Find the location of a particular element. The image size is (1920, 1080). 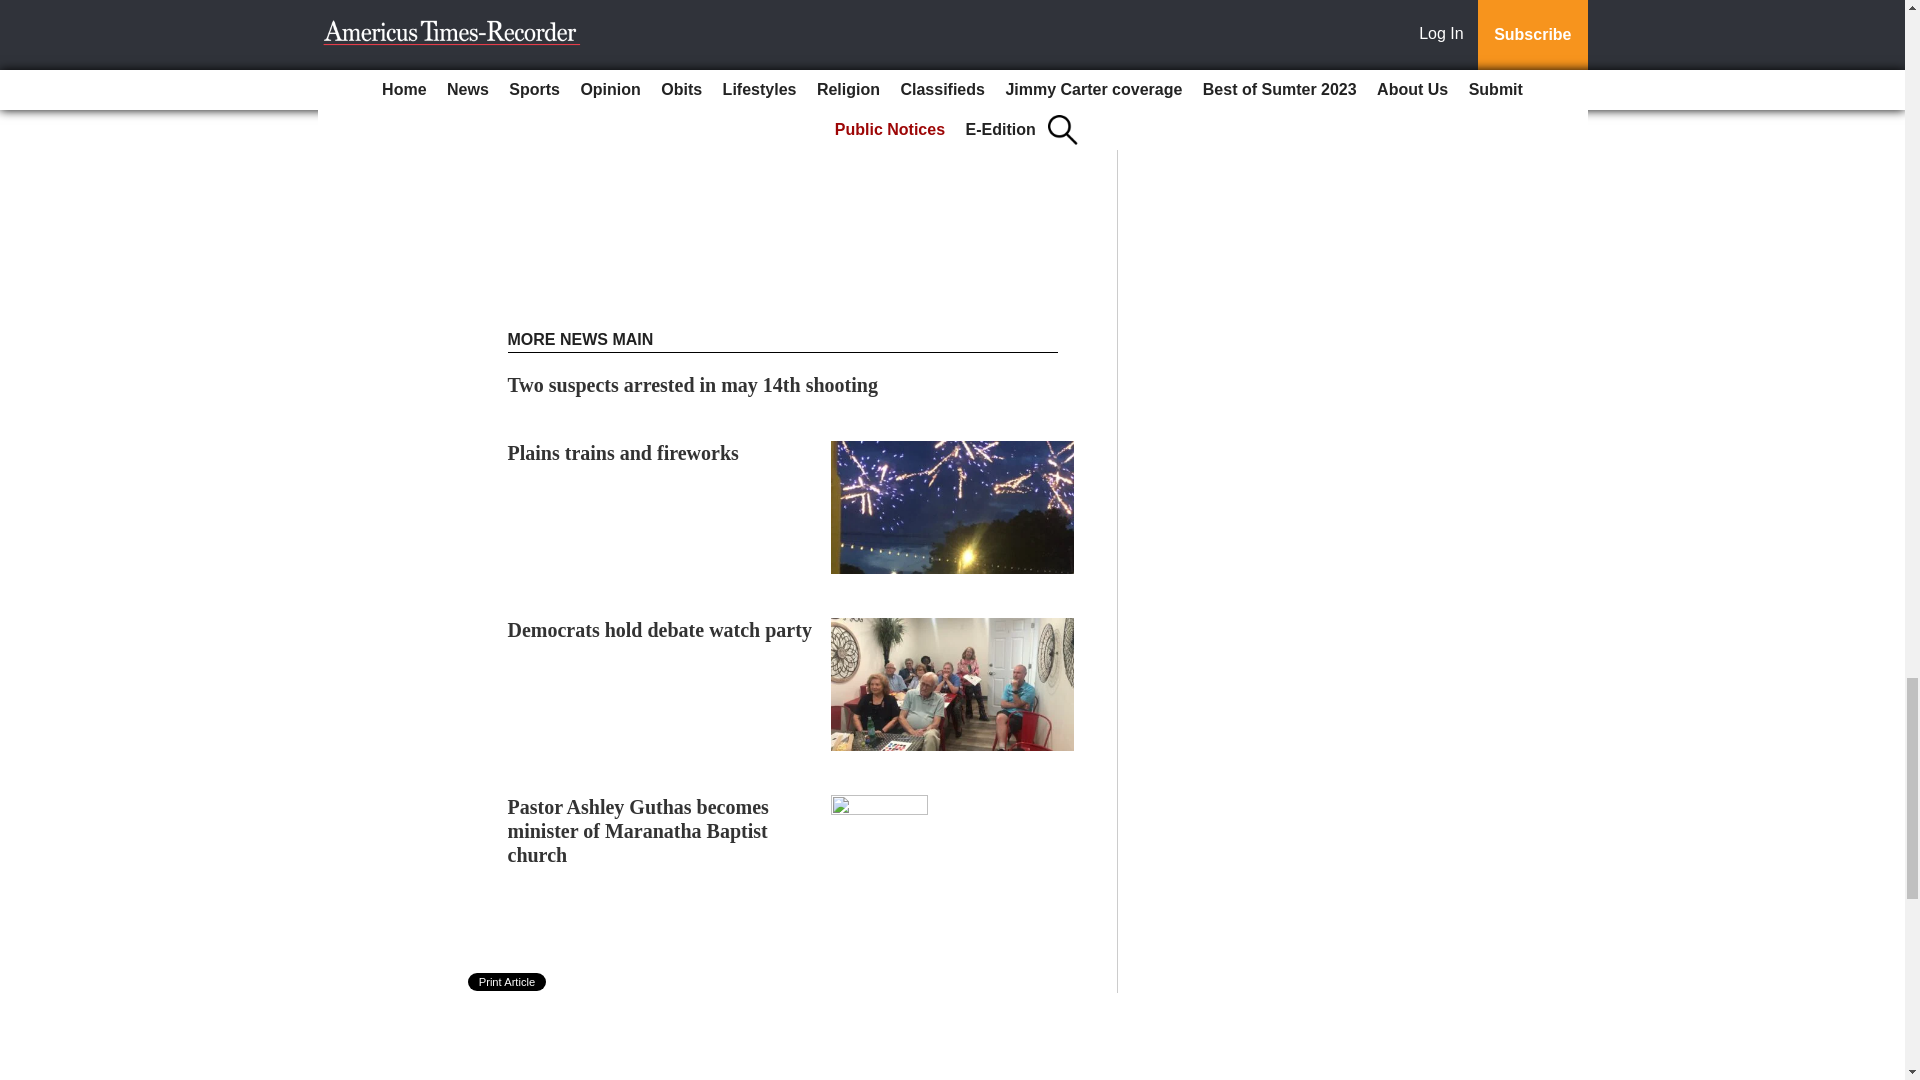

Democrats hold debate watch party is located at coordinates (660, 630).